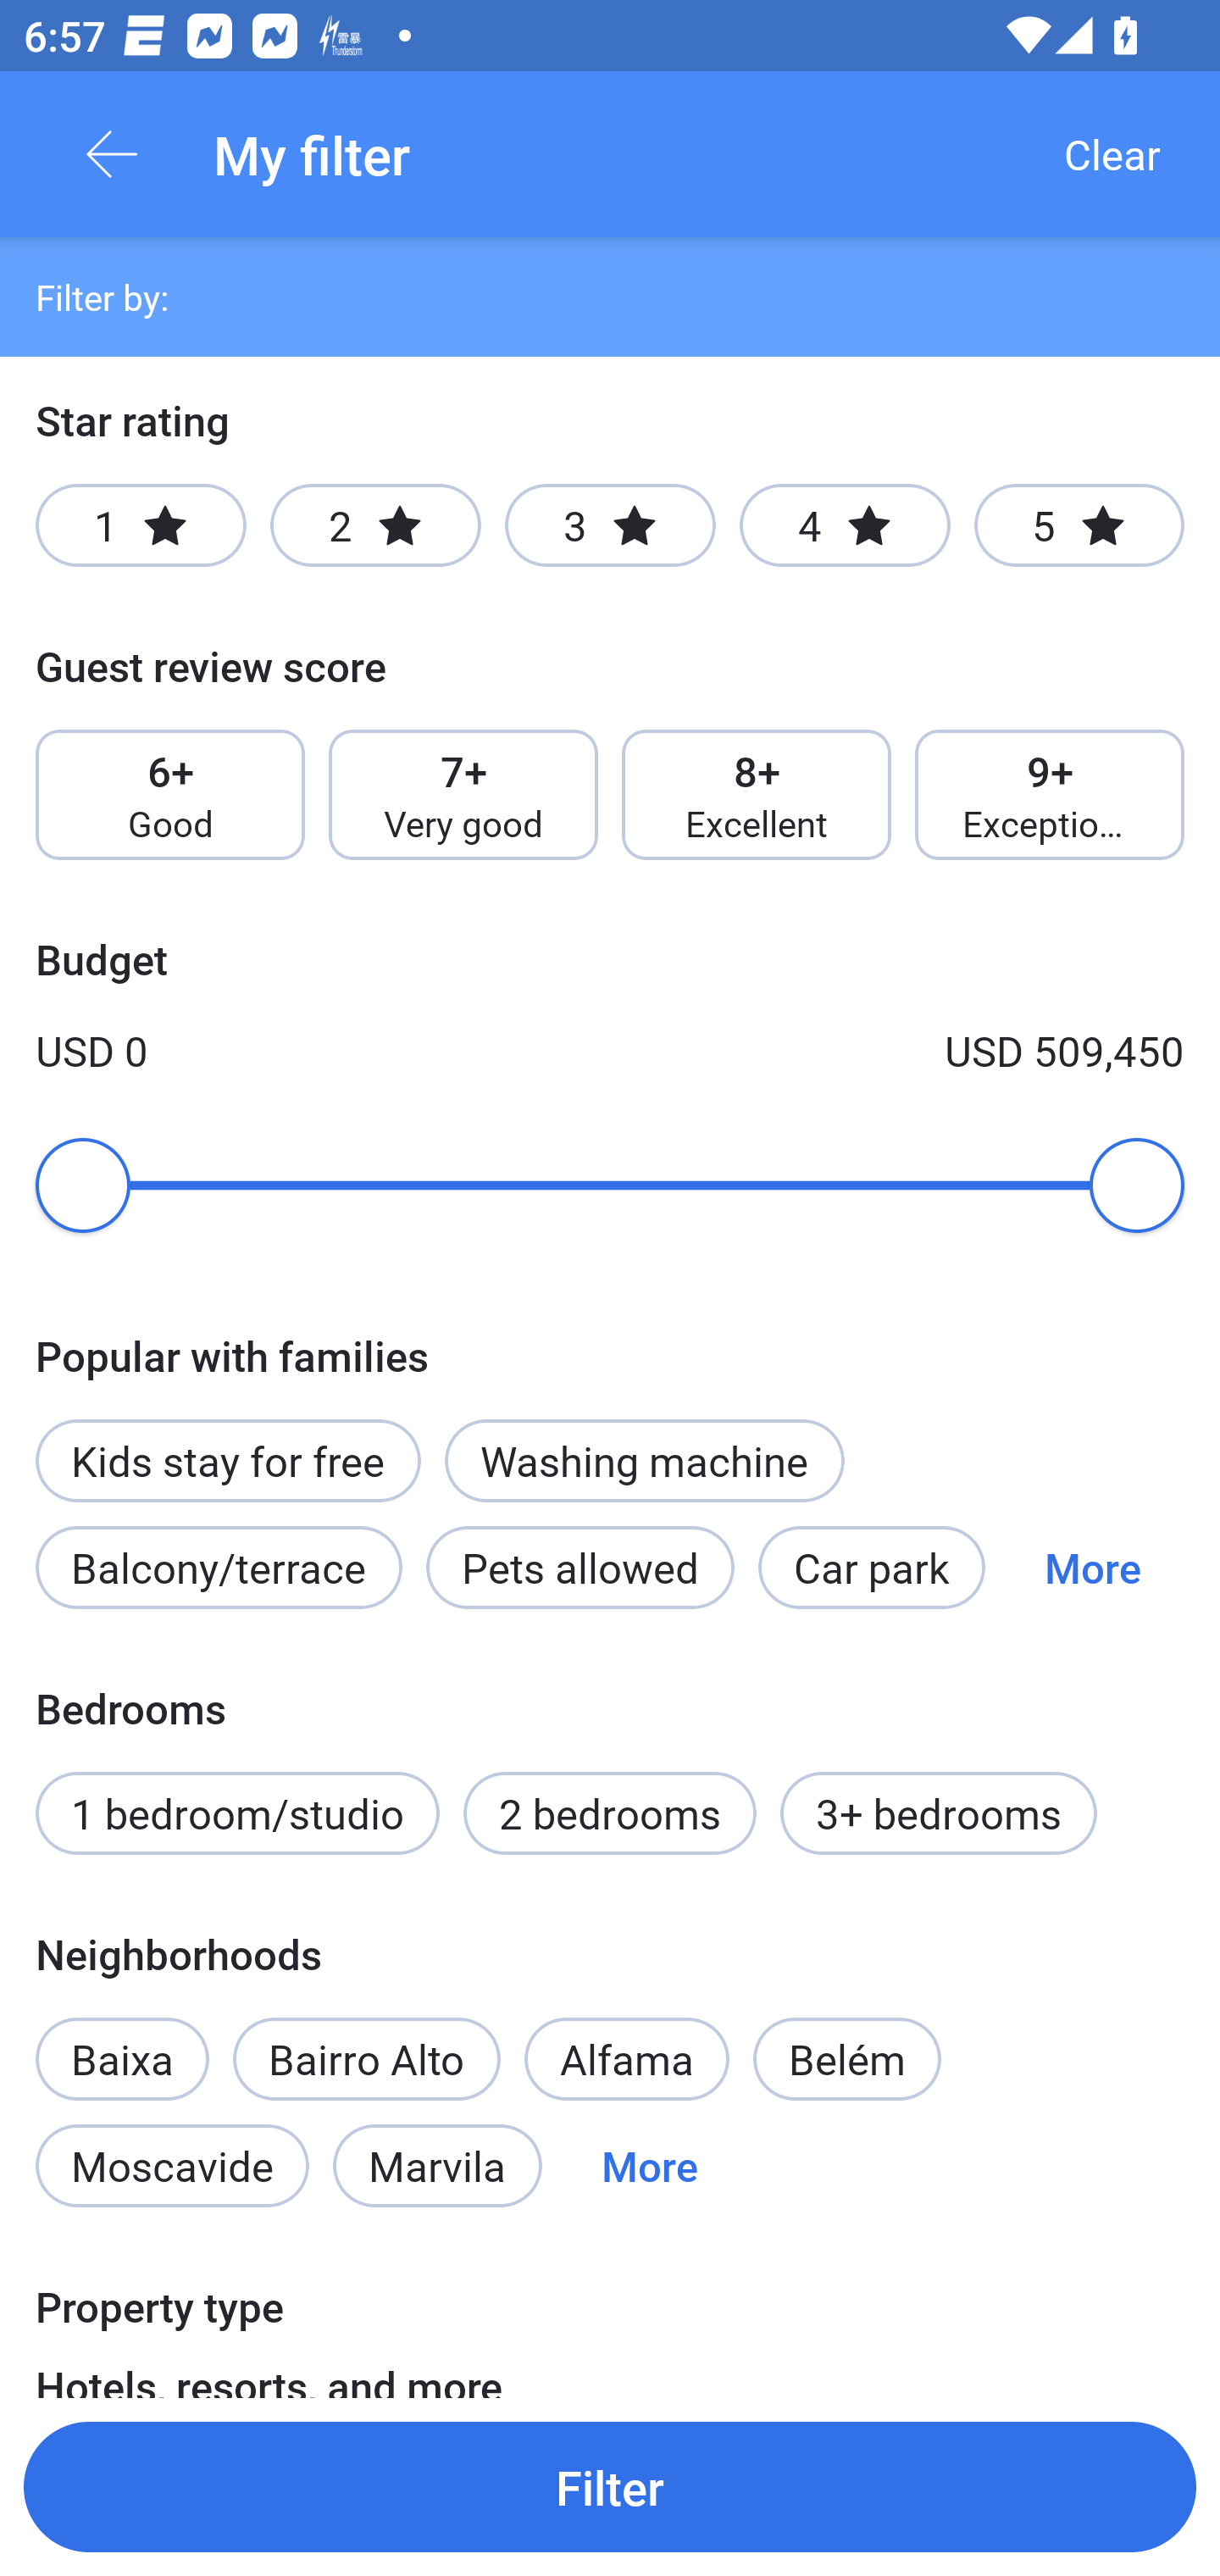  What do you see at coordinates (610, 525) in the screenshot?
I see `3` at bounding box center [610, 525].